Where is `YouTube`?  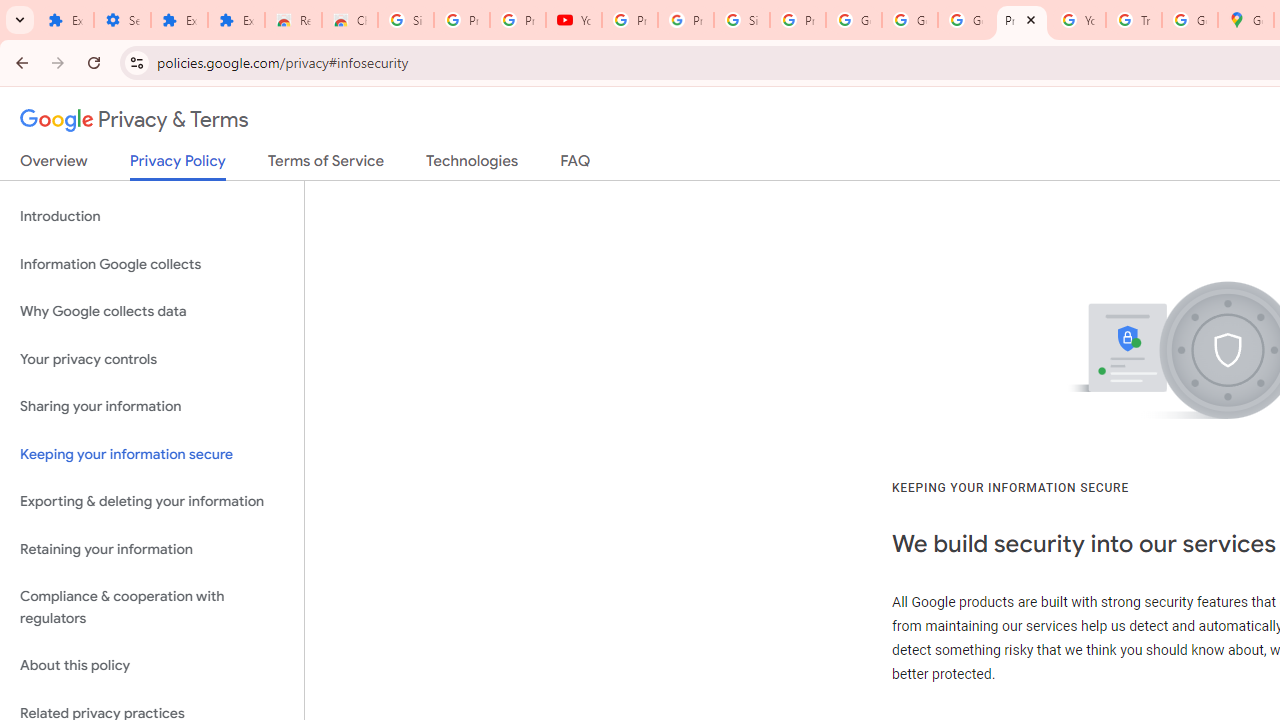 YouTube is located at coordinates (1077, 20).